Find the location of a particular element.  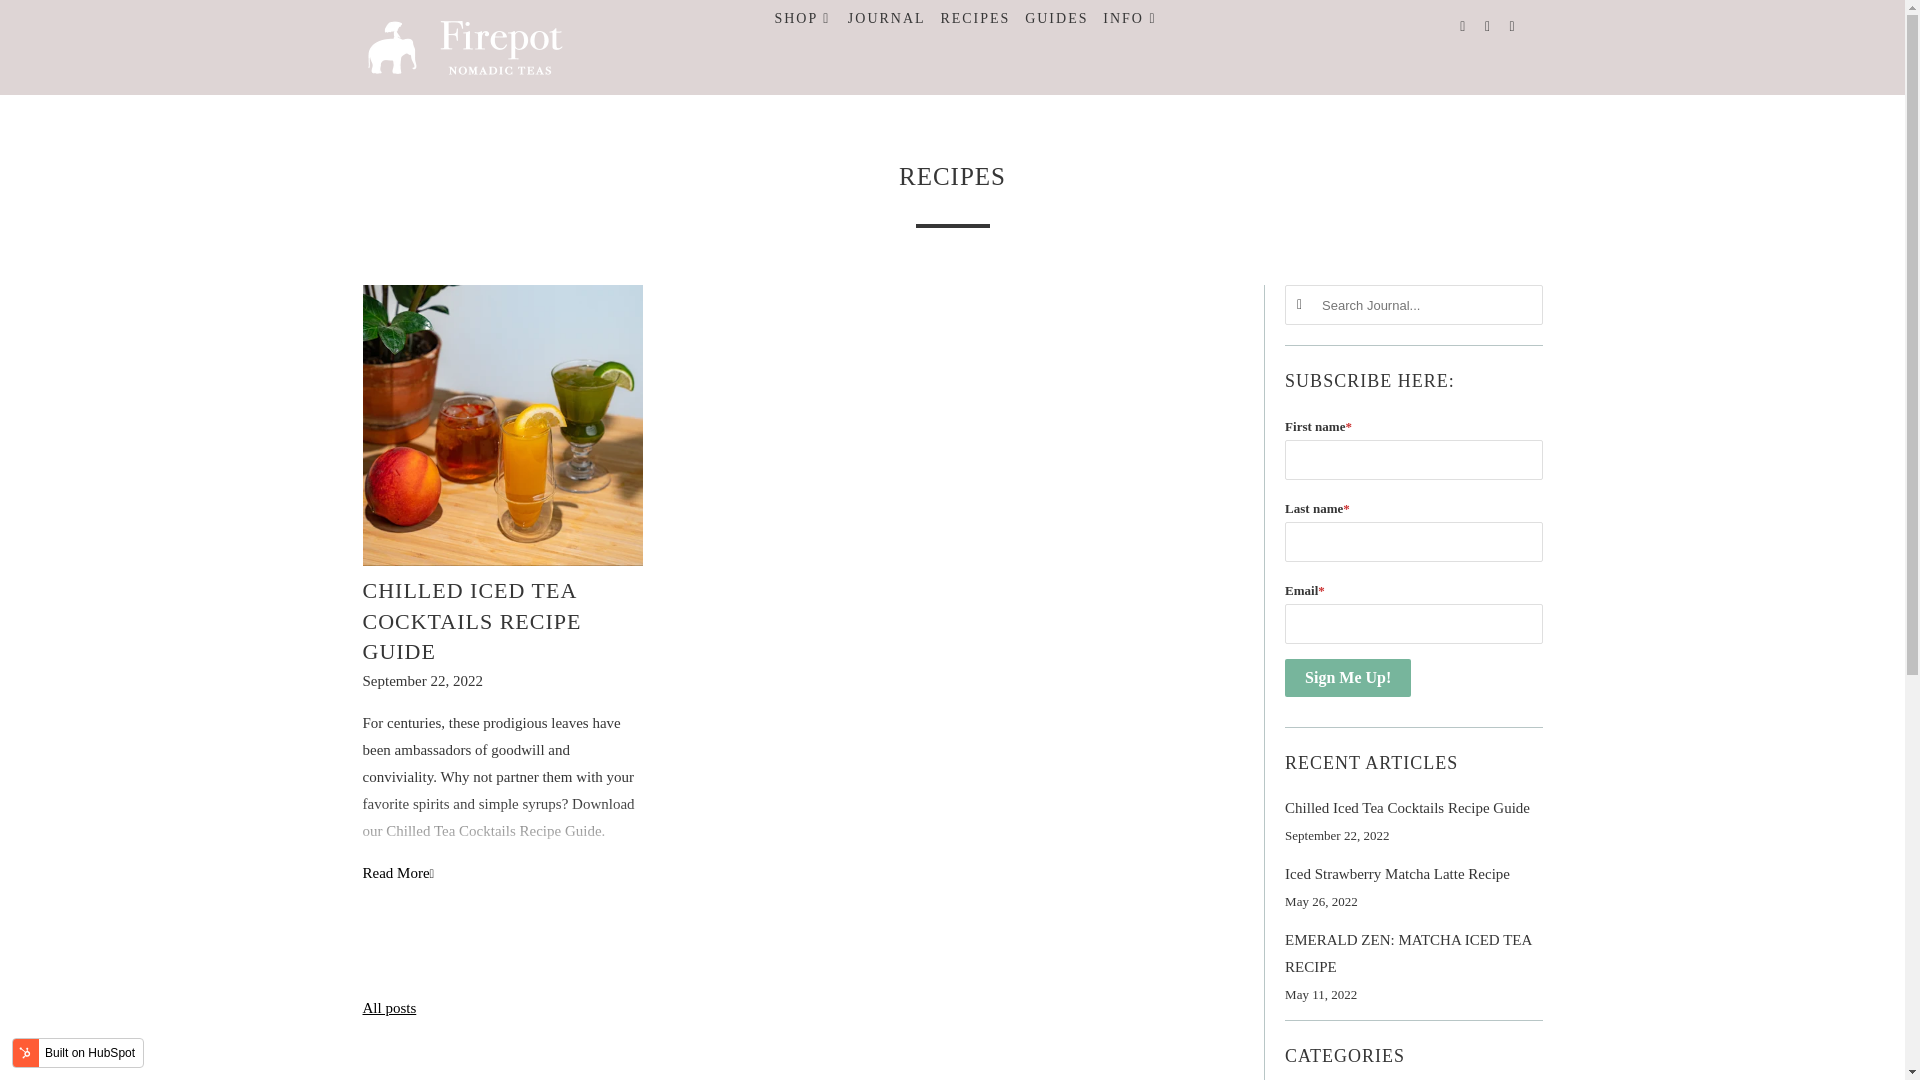

Sign Me Up! is located at coordinates (1348, 677).